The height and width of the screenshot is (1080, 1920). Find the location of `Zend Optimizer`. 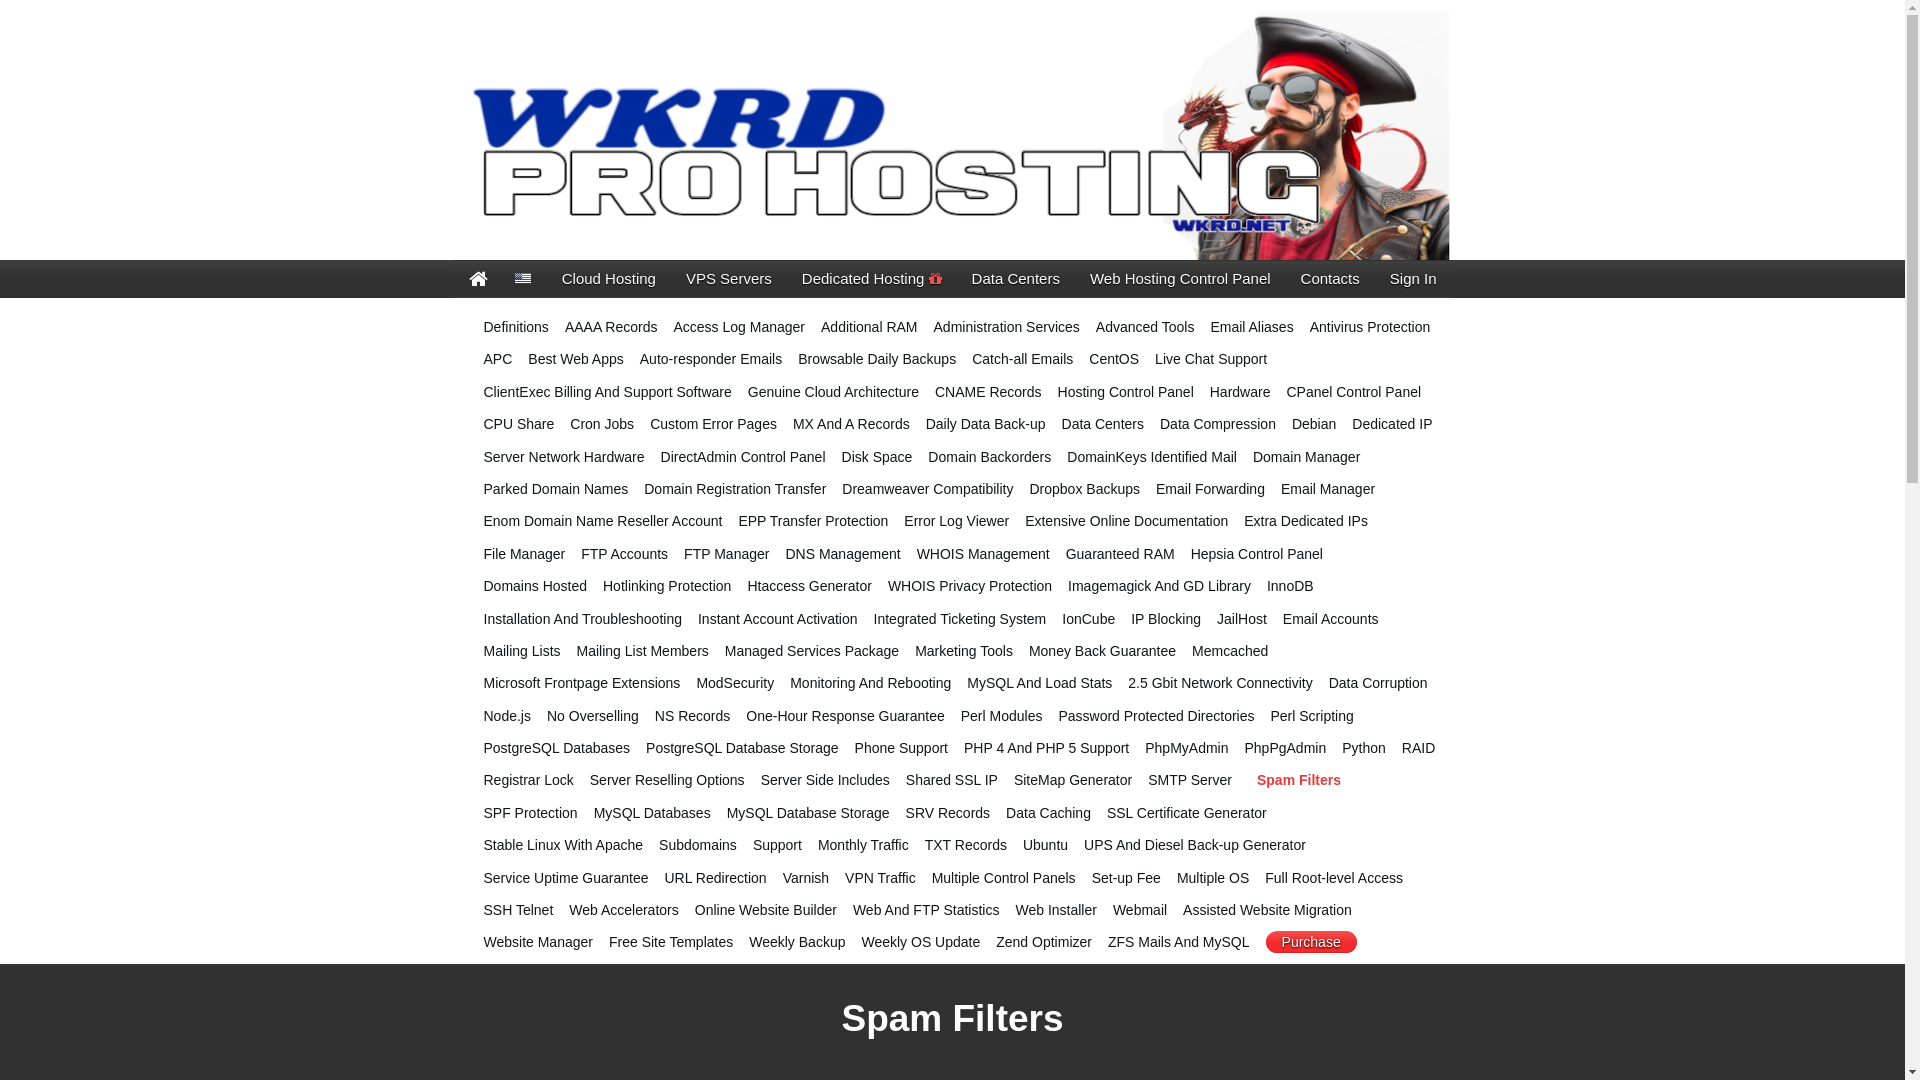

Zend Optimizer is located at coordinates (1044, 942).